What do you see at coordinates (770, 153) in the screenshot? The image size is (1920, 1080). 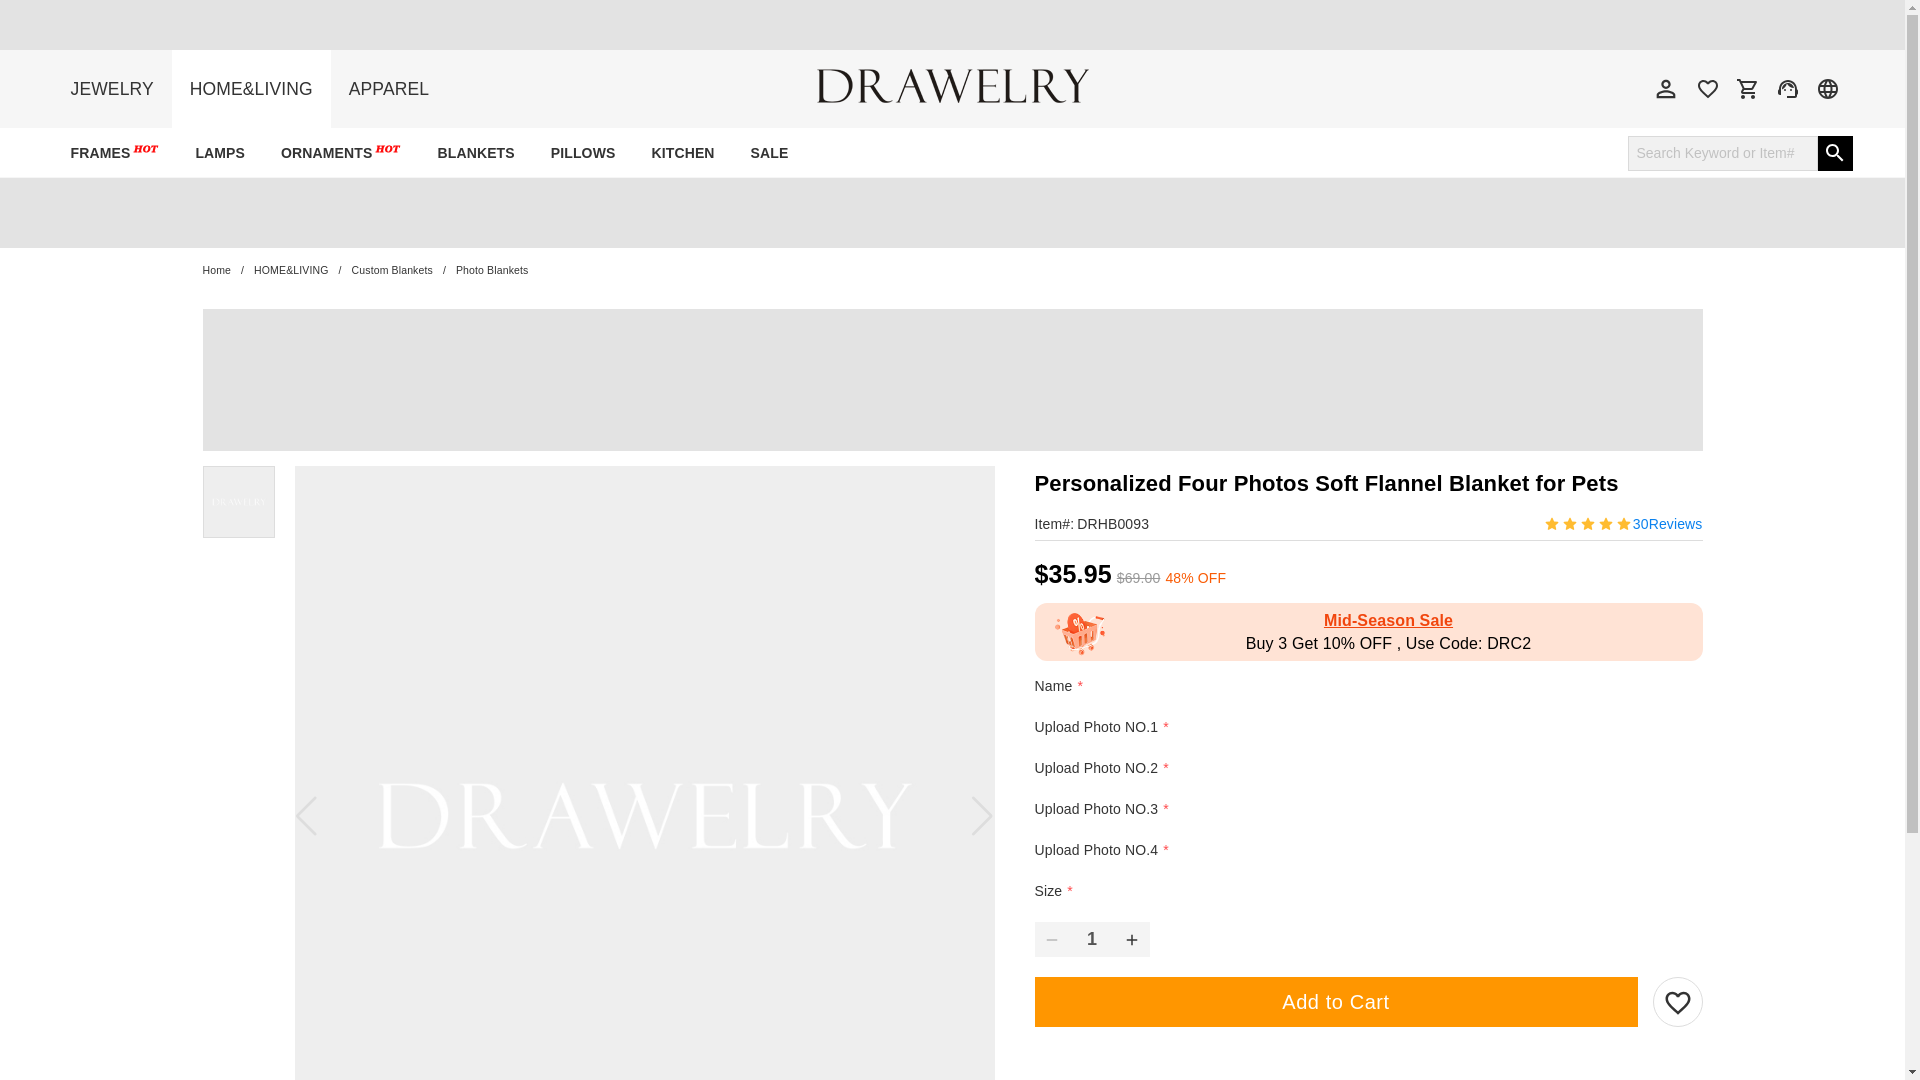 I see `SALE` at bounding box center [770, 153].